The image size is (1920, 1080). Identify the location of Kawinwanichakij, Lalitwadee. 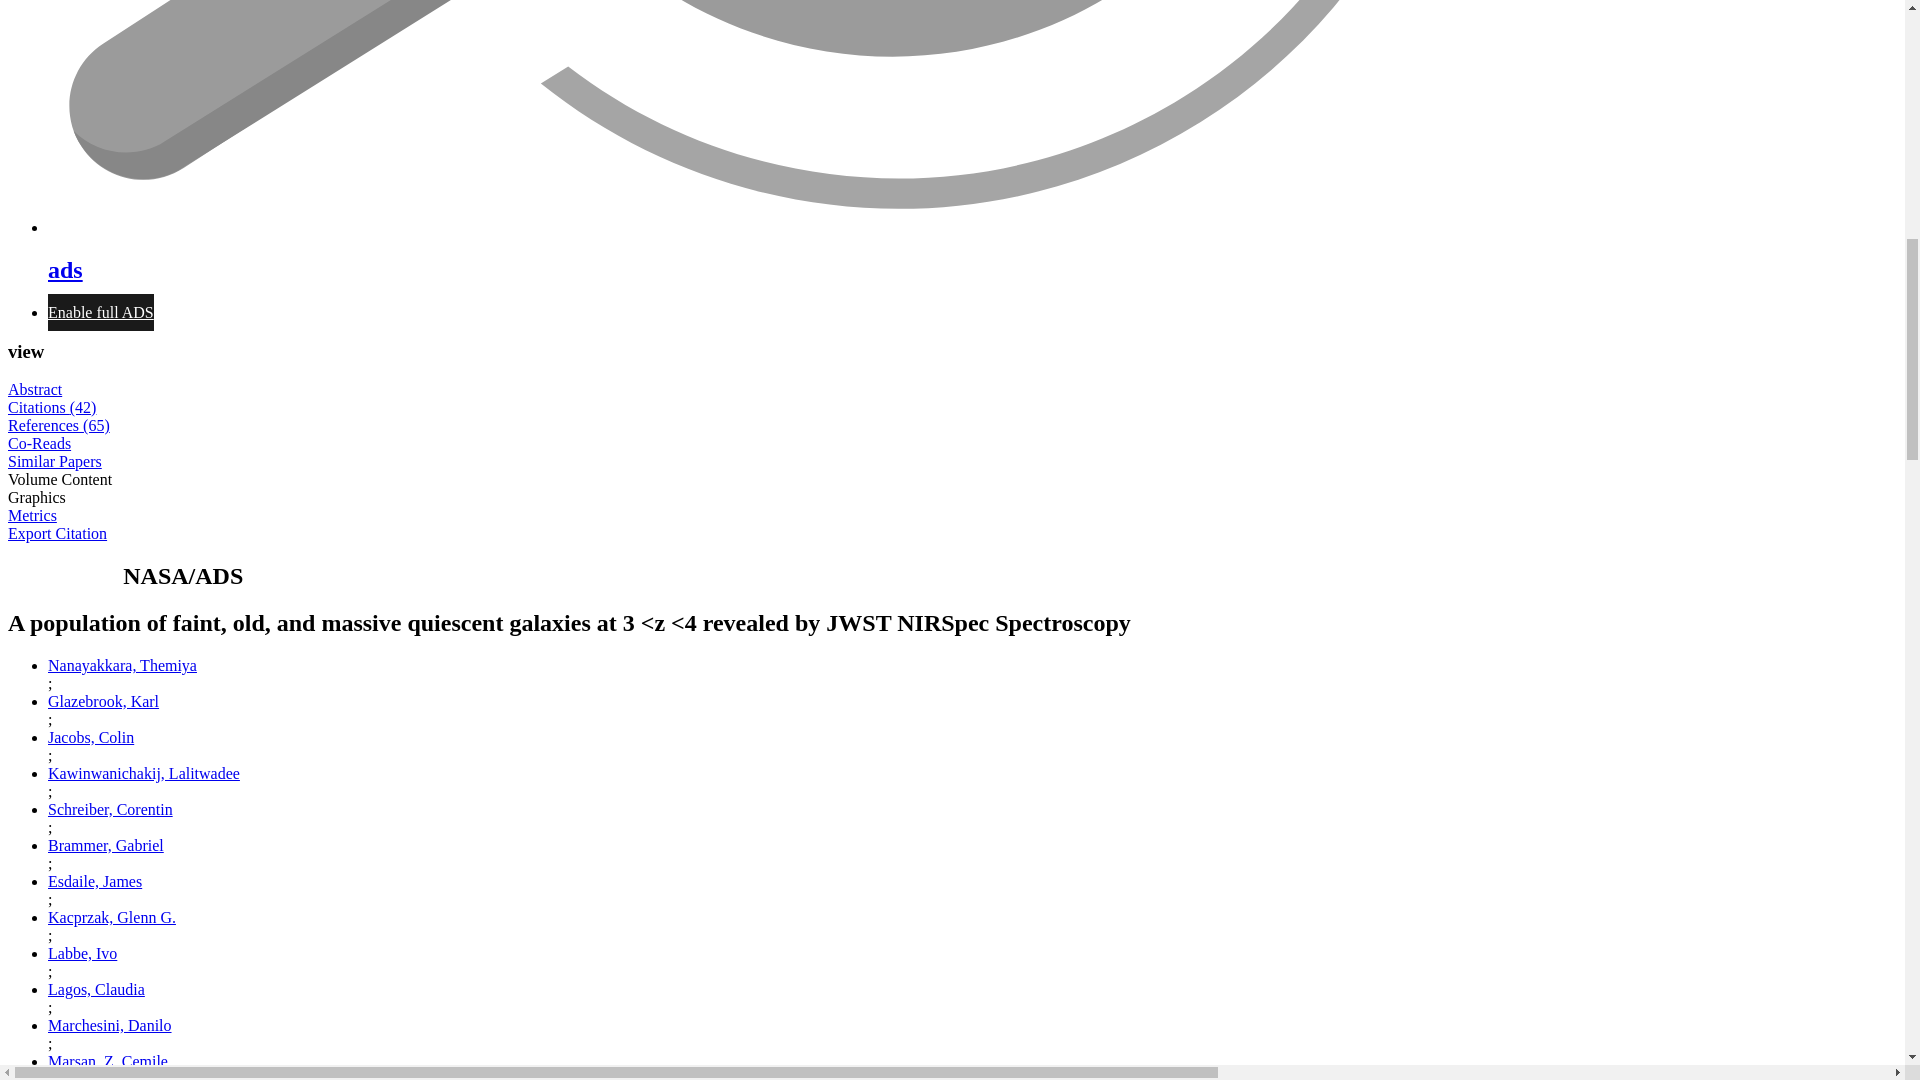
(144, 772).